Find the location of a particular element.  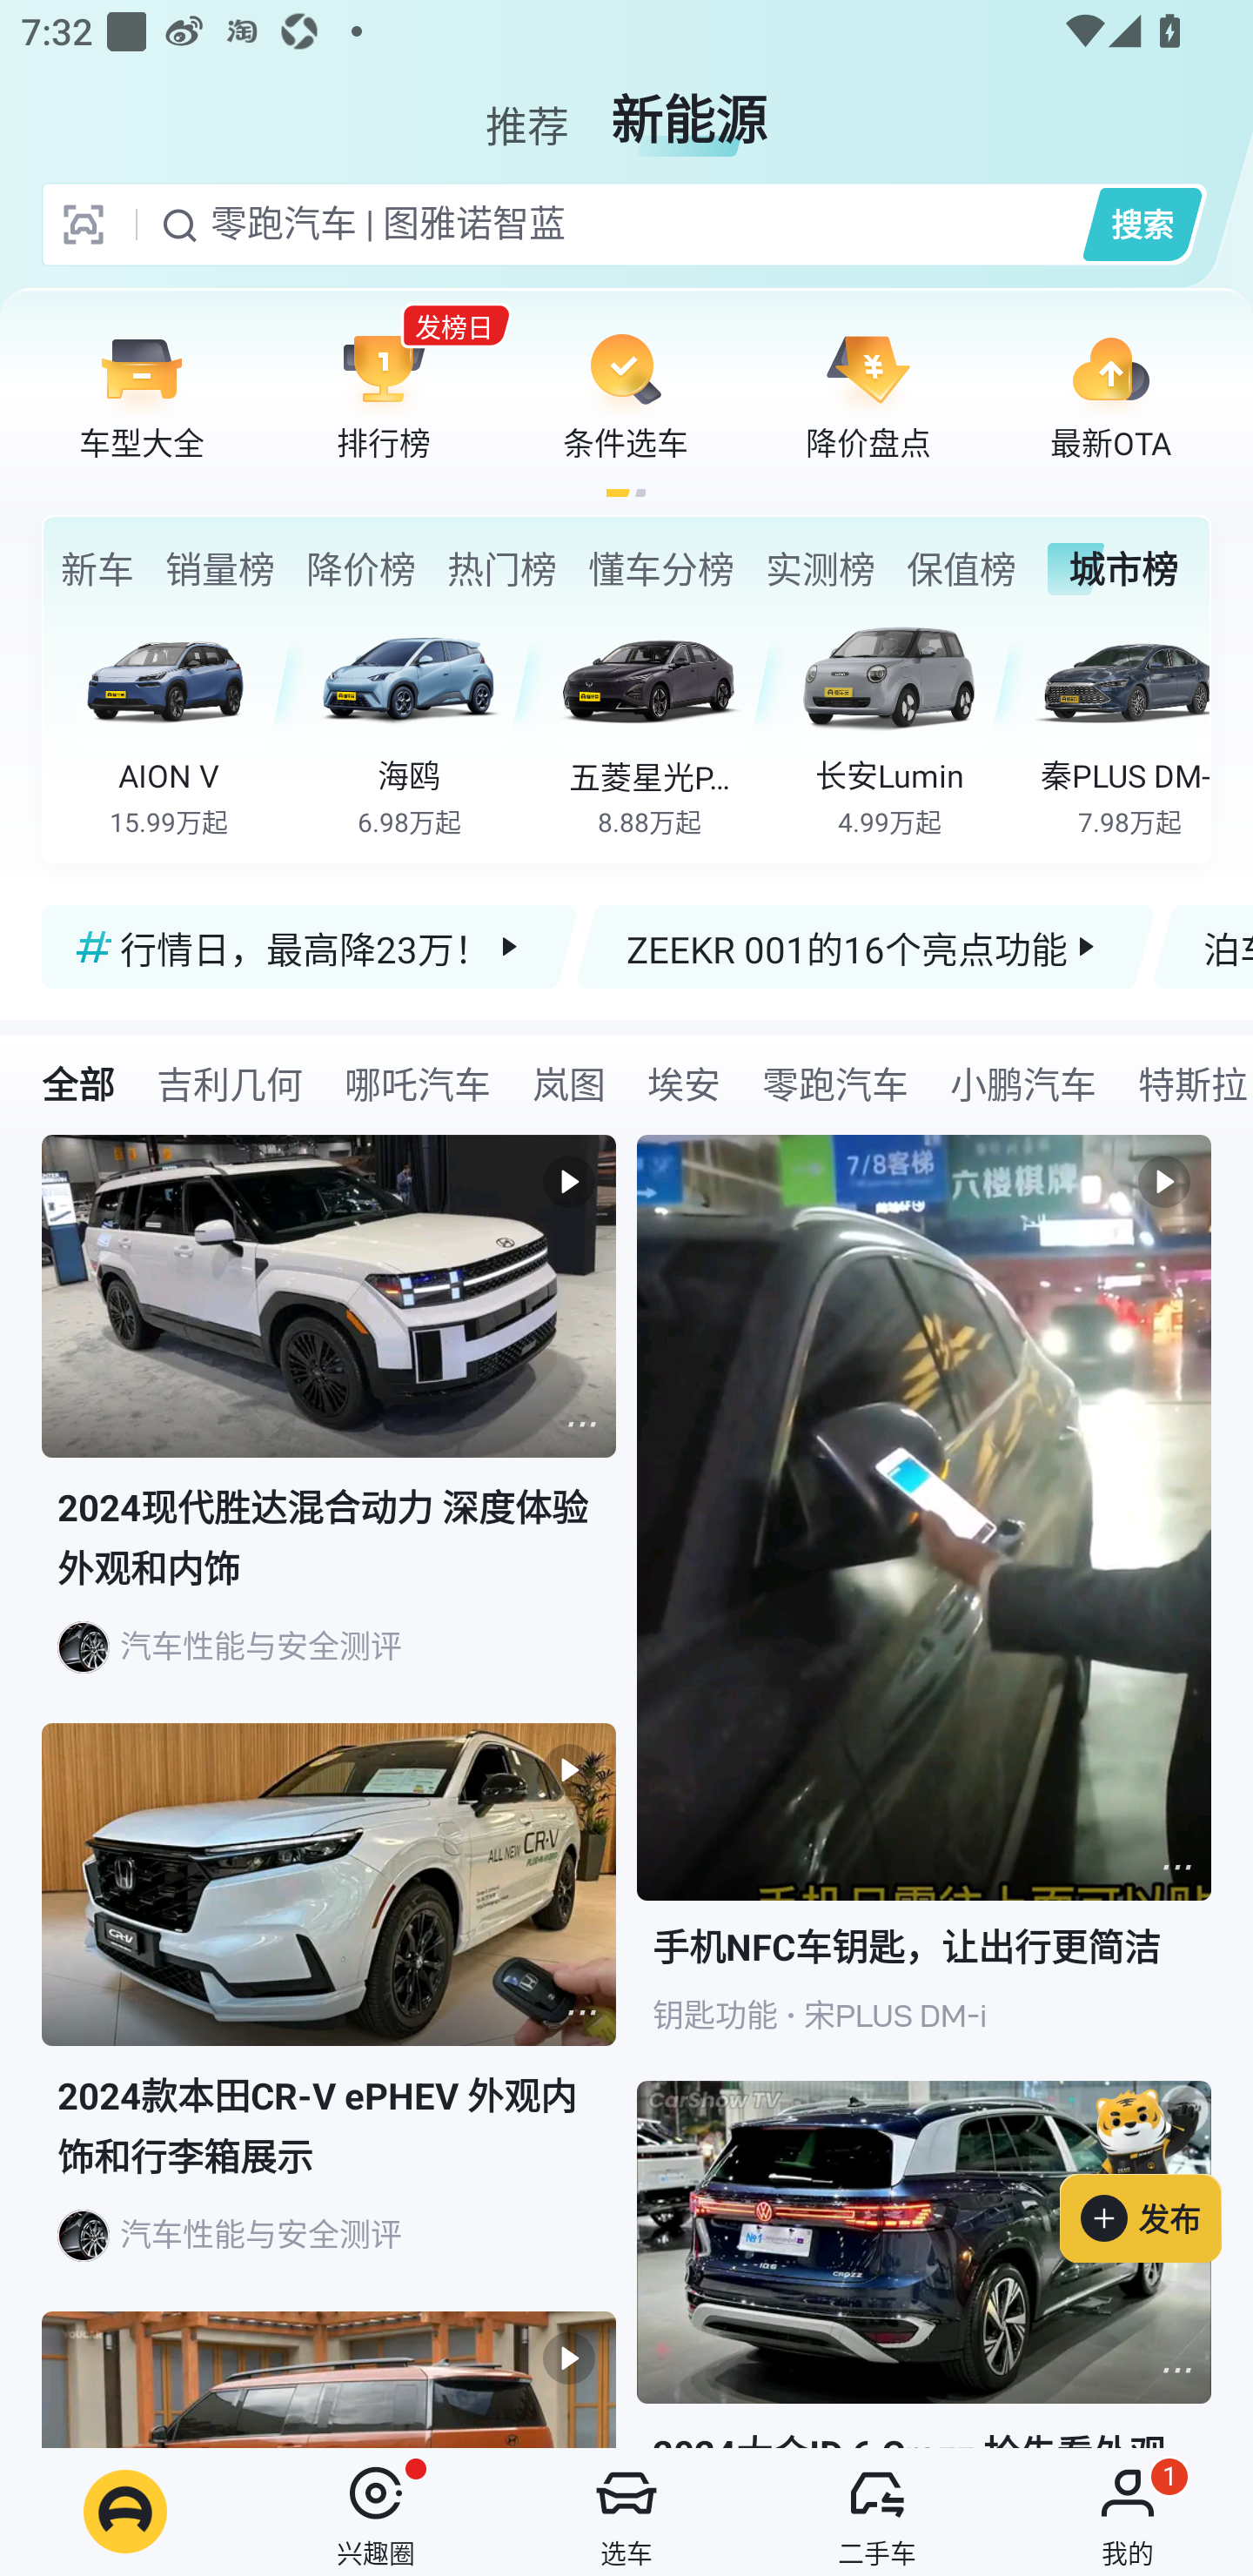

ZEEKR 001的16个亮点功能 is located at coordinates (865, 946).